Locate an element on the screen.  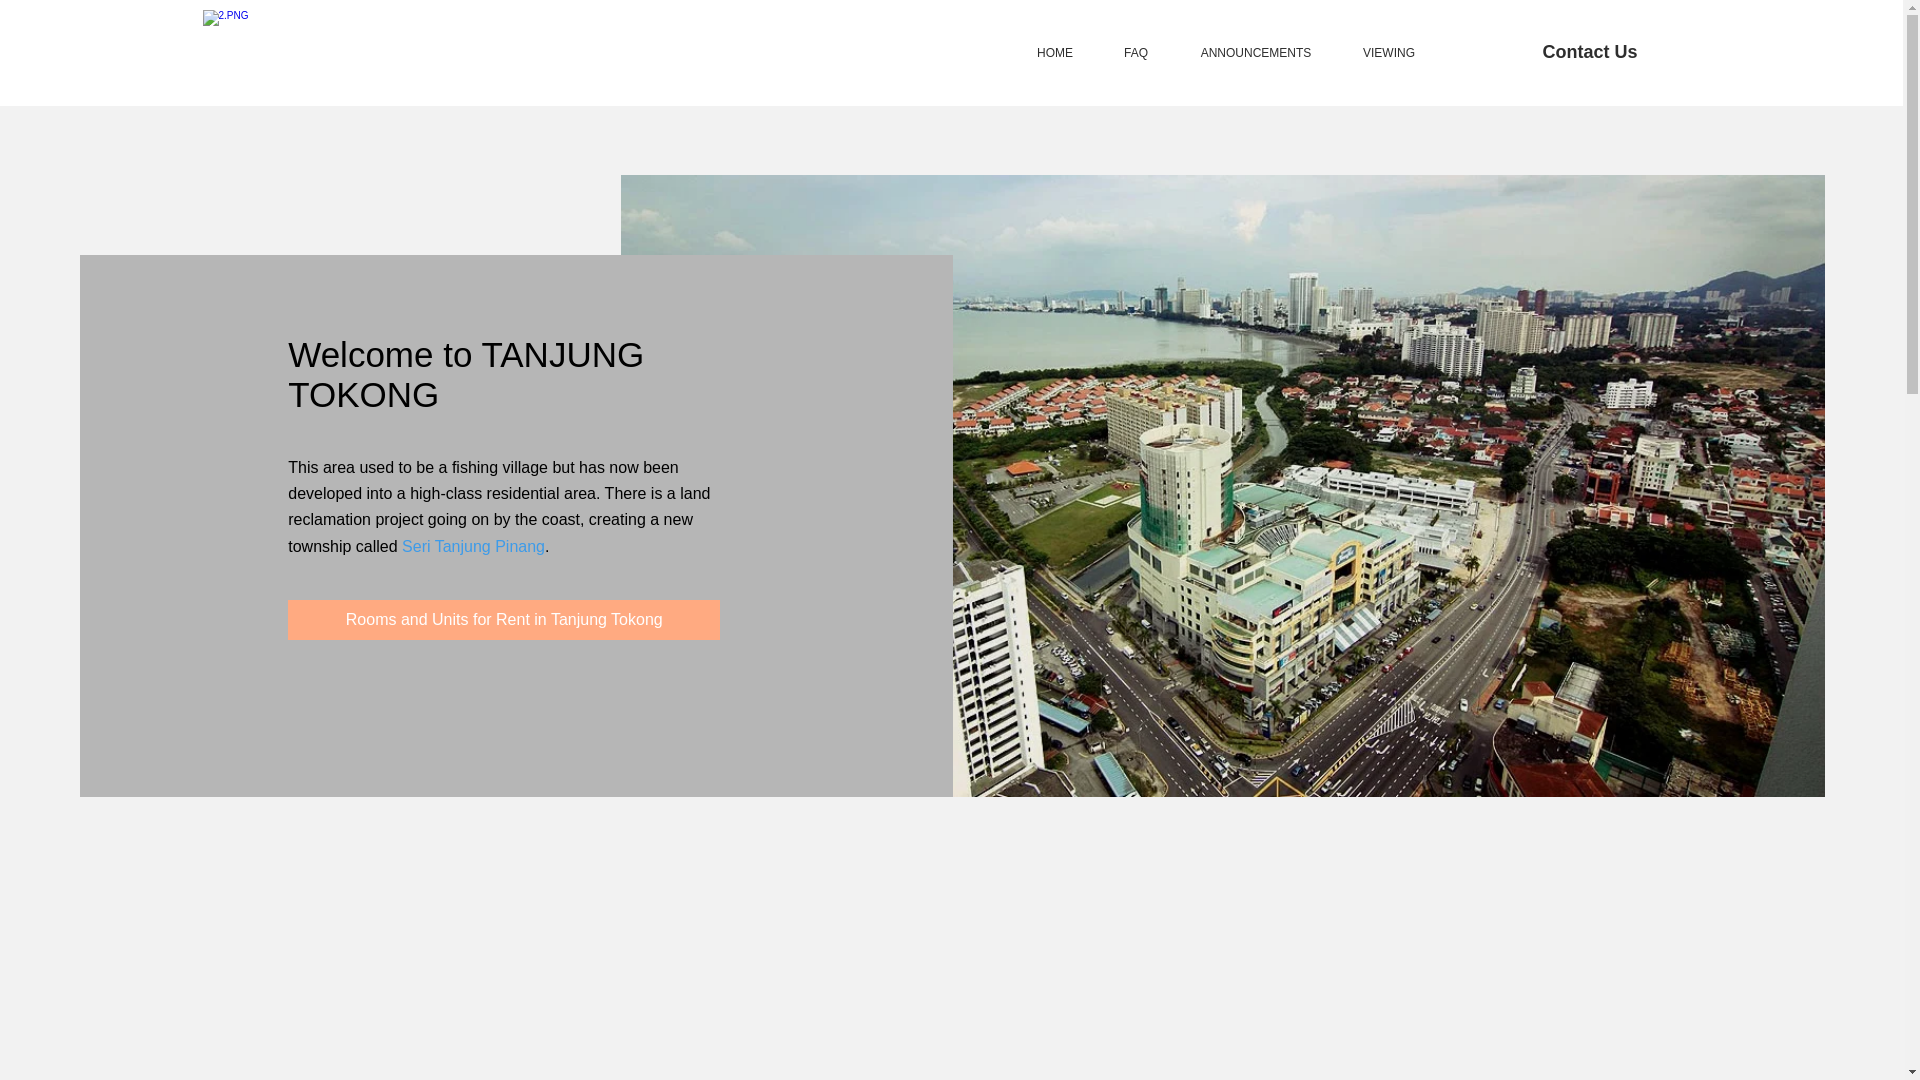
Rooms and Units for Rent in Tanjung Tokong is located at coordinates (504, 620).